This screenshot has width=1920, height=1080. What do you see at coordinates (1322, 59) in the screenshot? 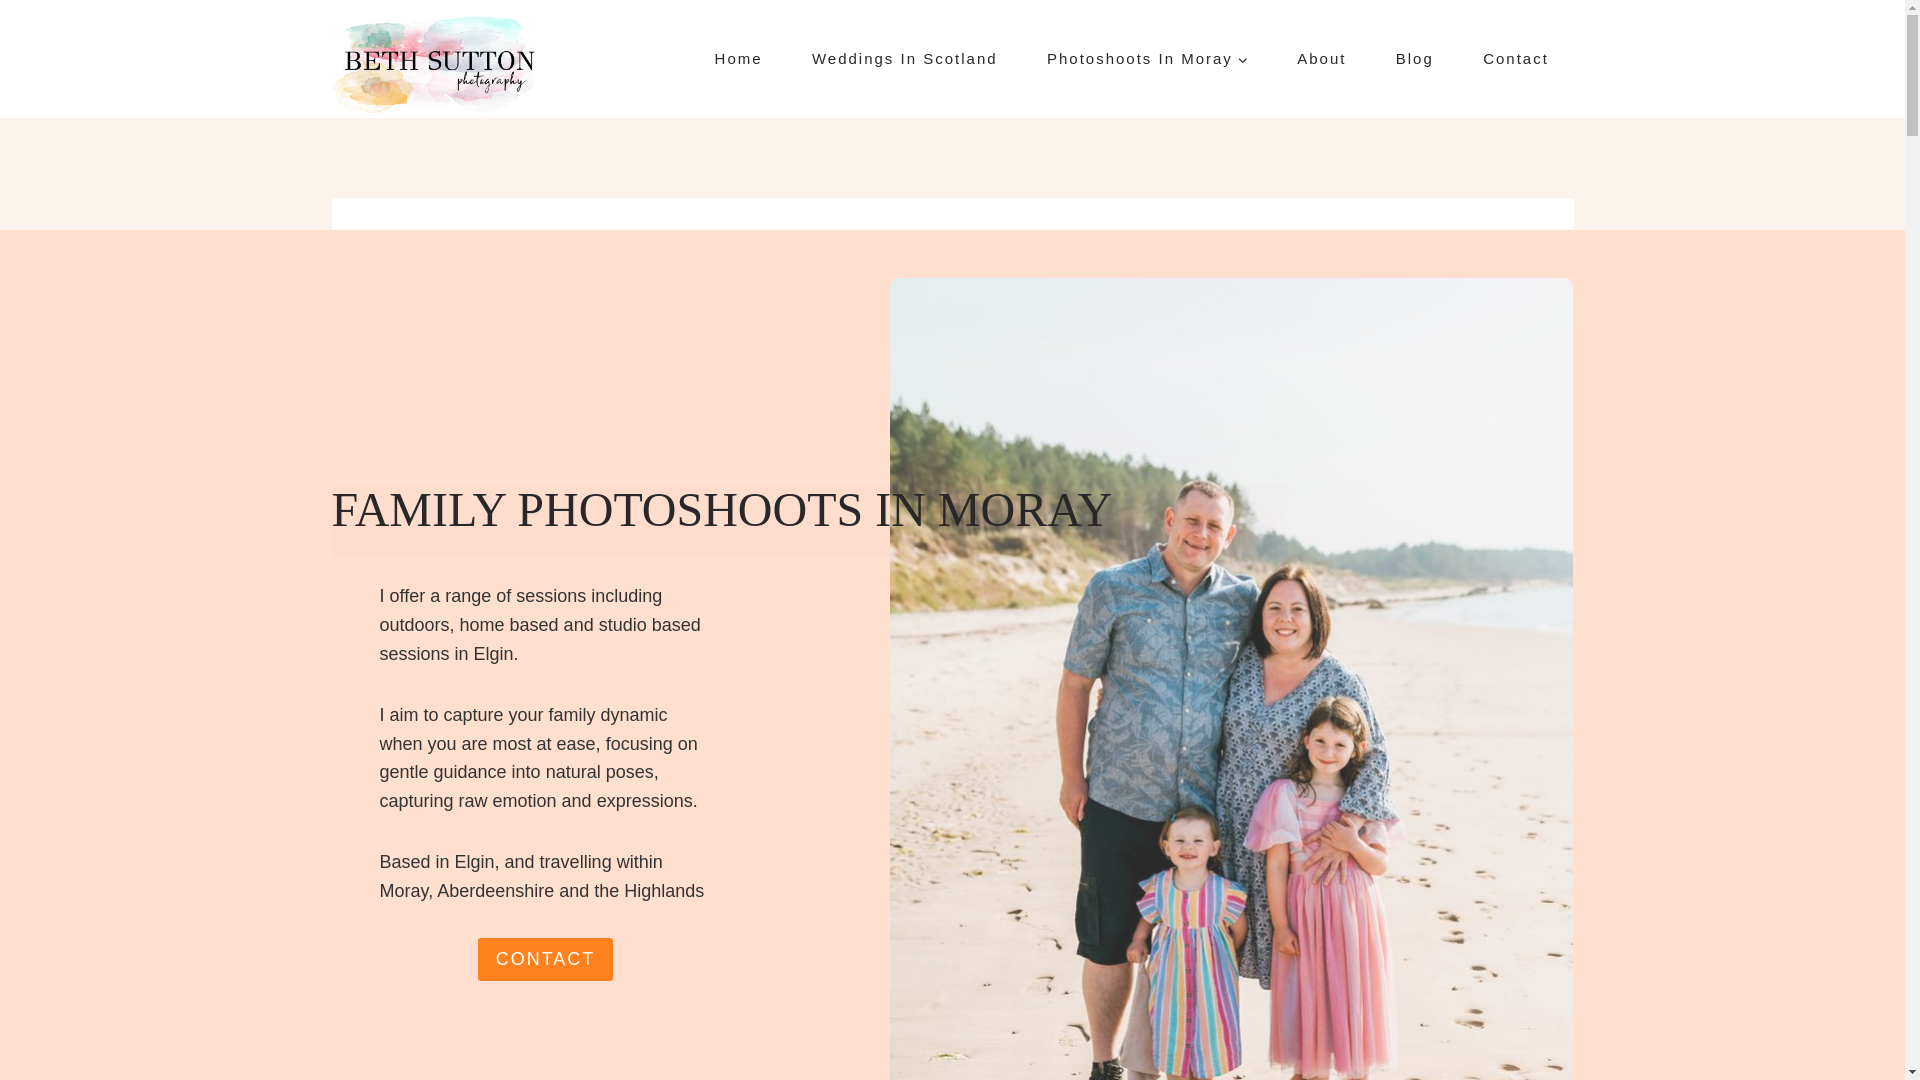
I see `About` at bounding box center [1322, 59].